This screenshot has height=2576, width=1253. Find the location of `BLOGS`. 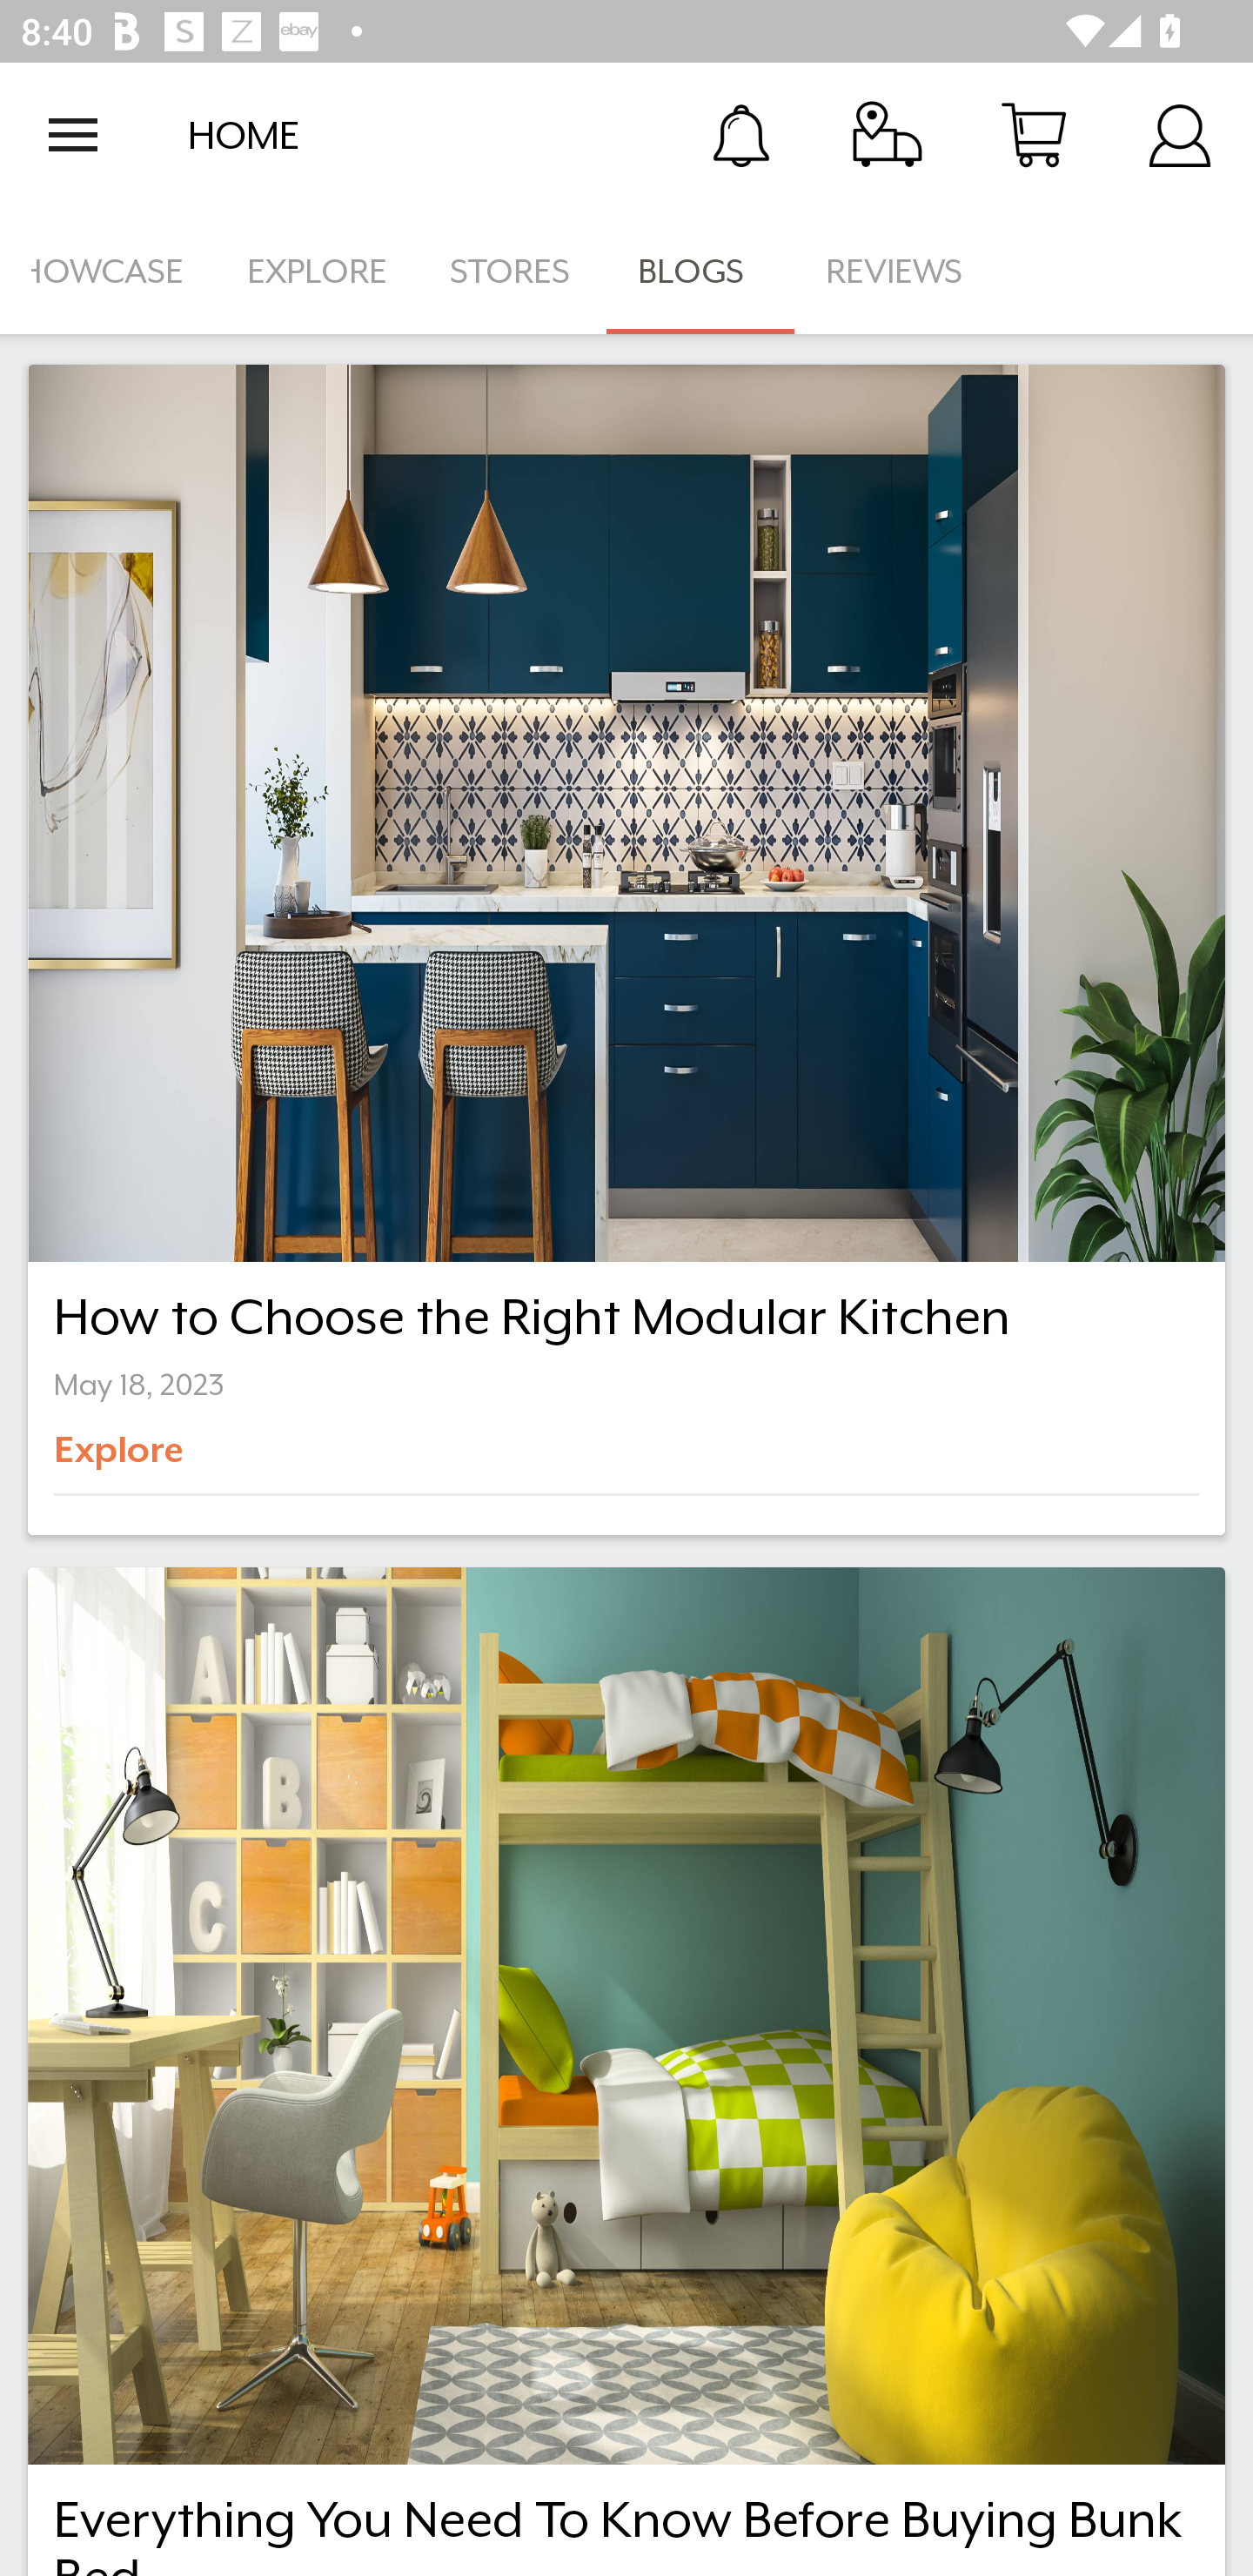

BLOGS is located at coordinates (700, 272).